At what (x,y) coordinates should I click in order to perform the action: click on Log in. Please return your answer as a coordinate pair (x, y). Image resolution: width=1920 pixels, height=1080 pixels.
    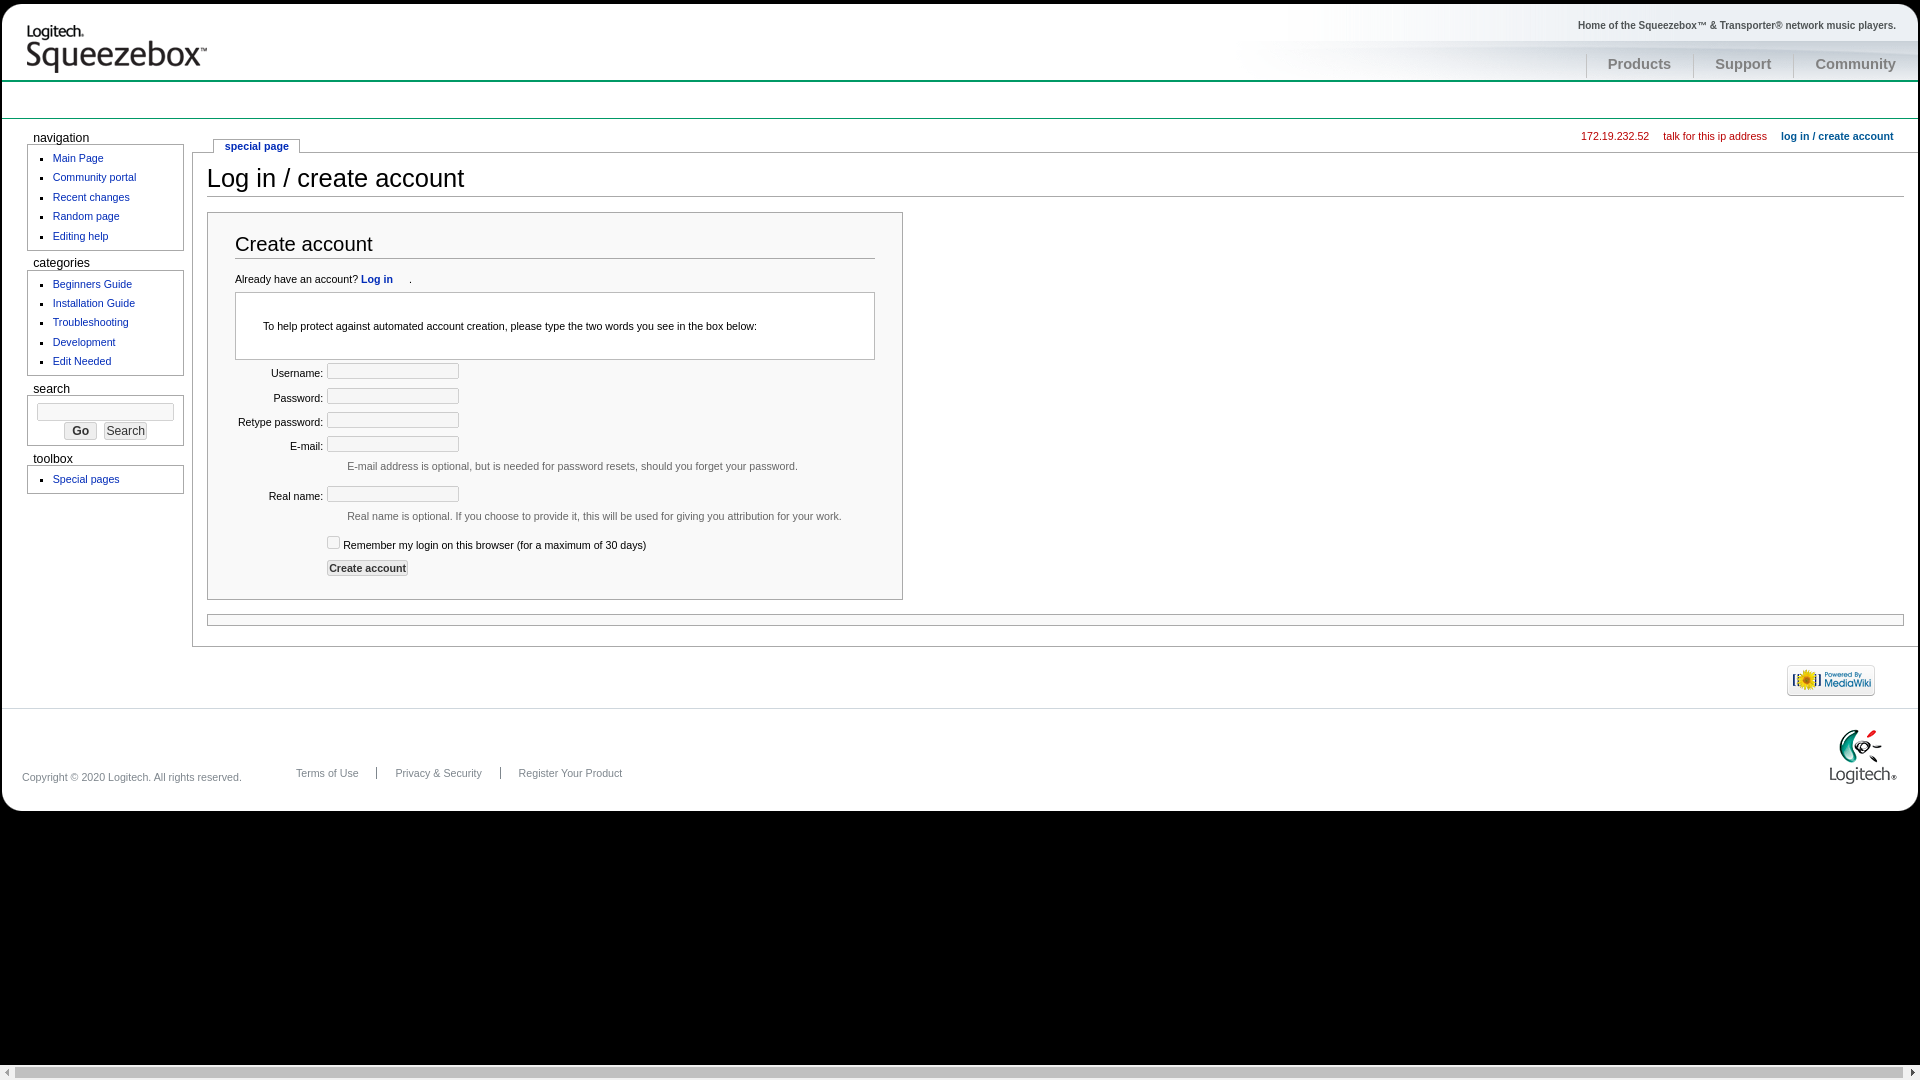
    Looking at the image, I should click on (384, 279).